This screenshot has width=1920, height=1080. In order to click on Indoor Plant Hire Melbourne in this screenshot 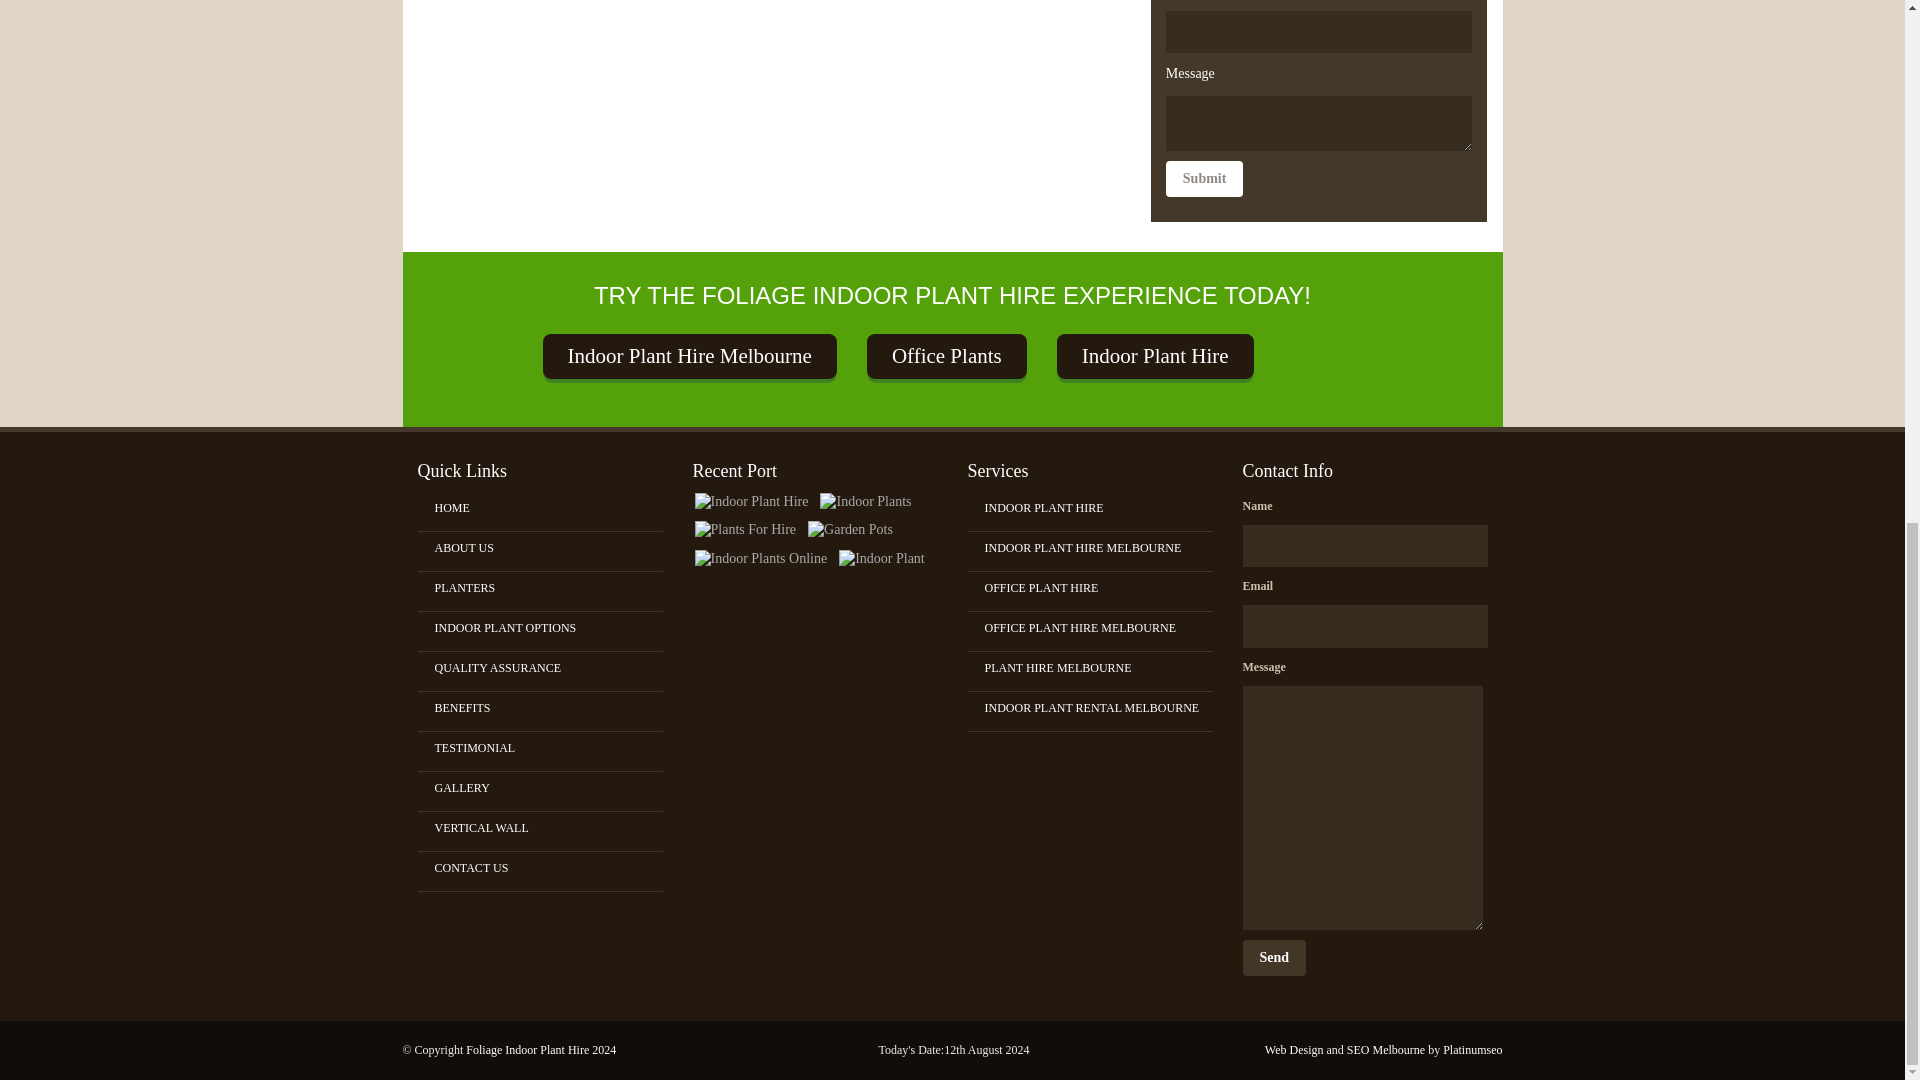, I will do `click(688, 355)`.